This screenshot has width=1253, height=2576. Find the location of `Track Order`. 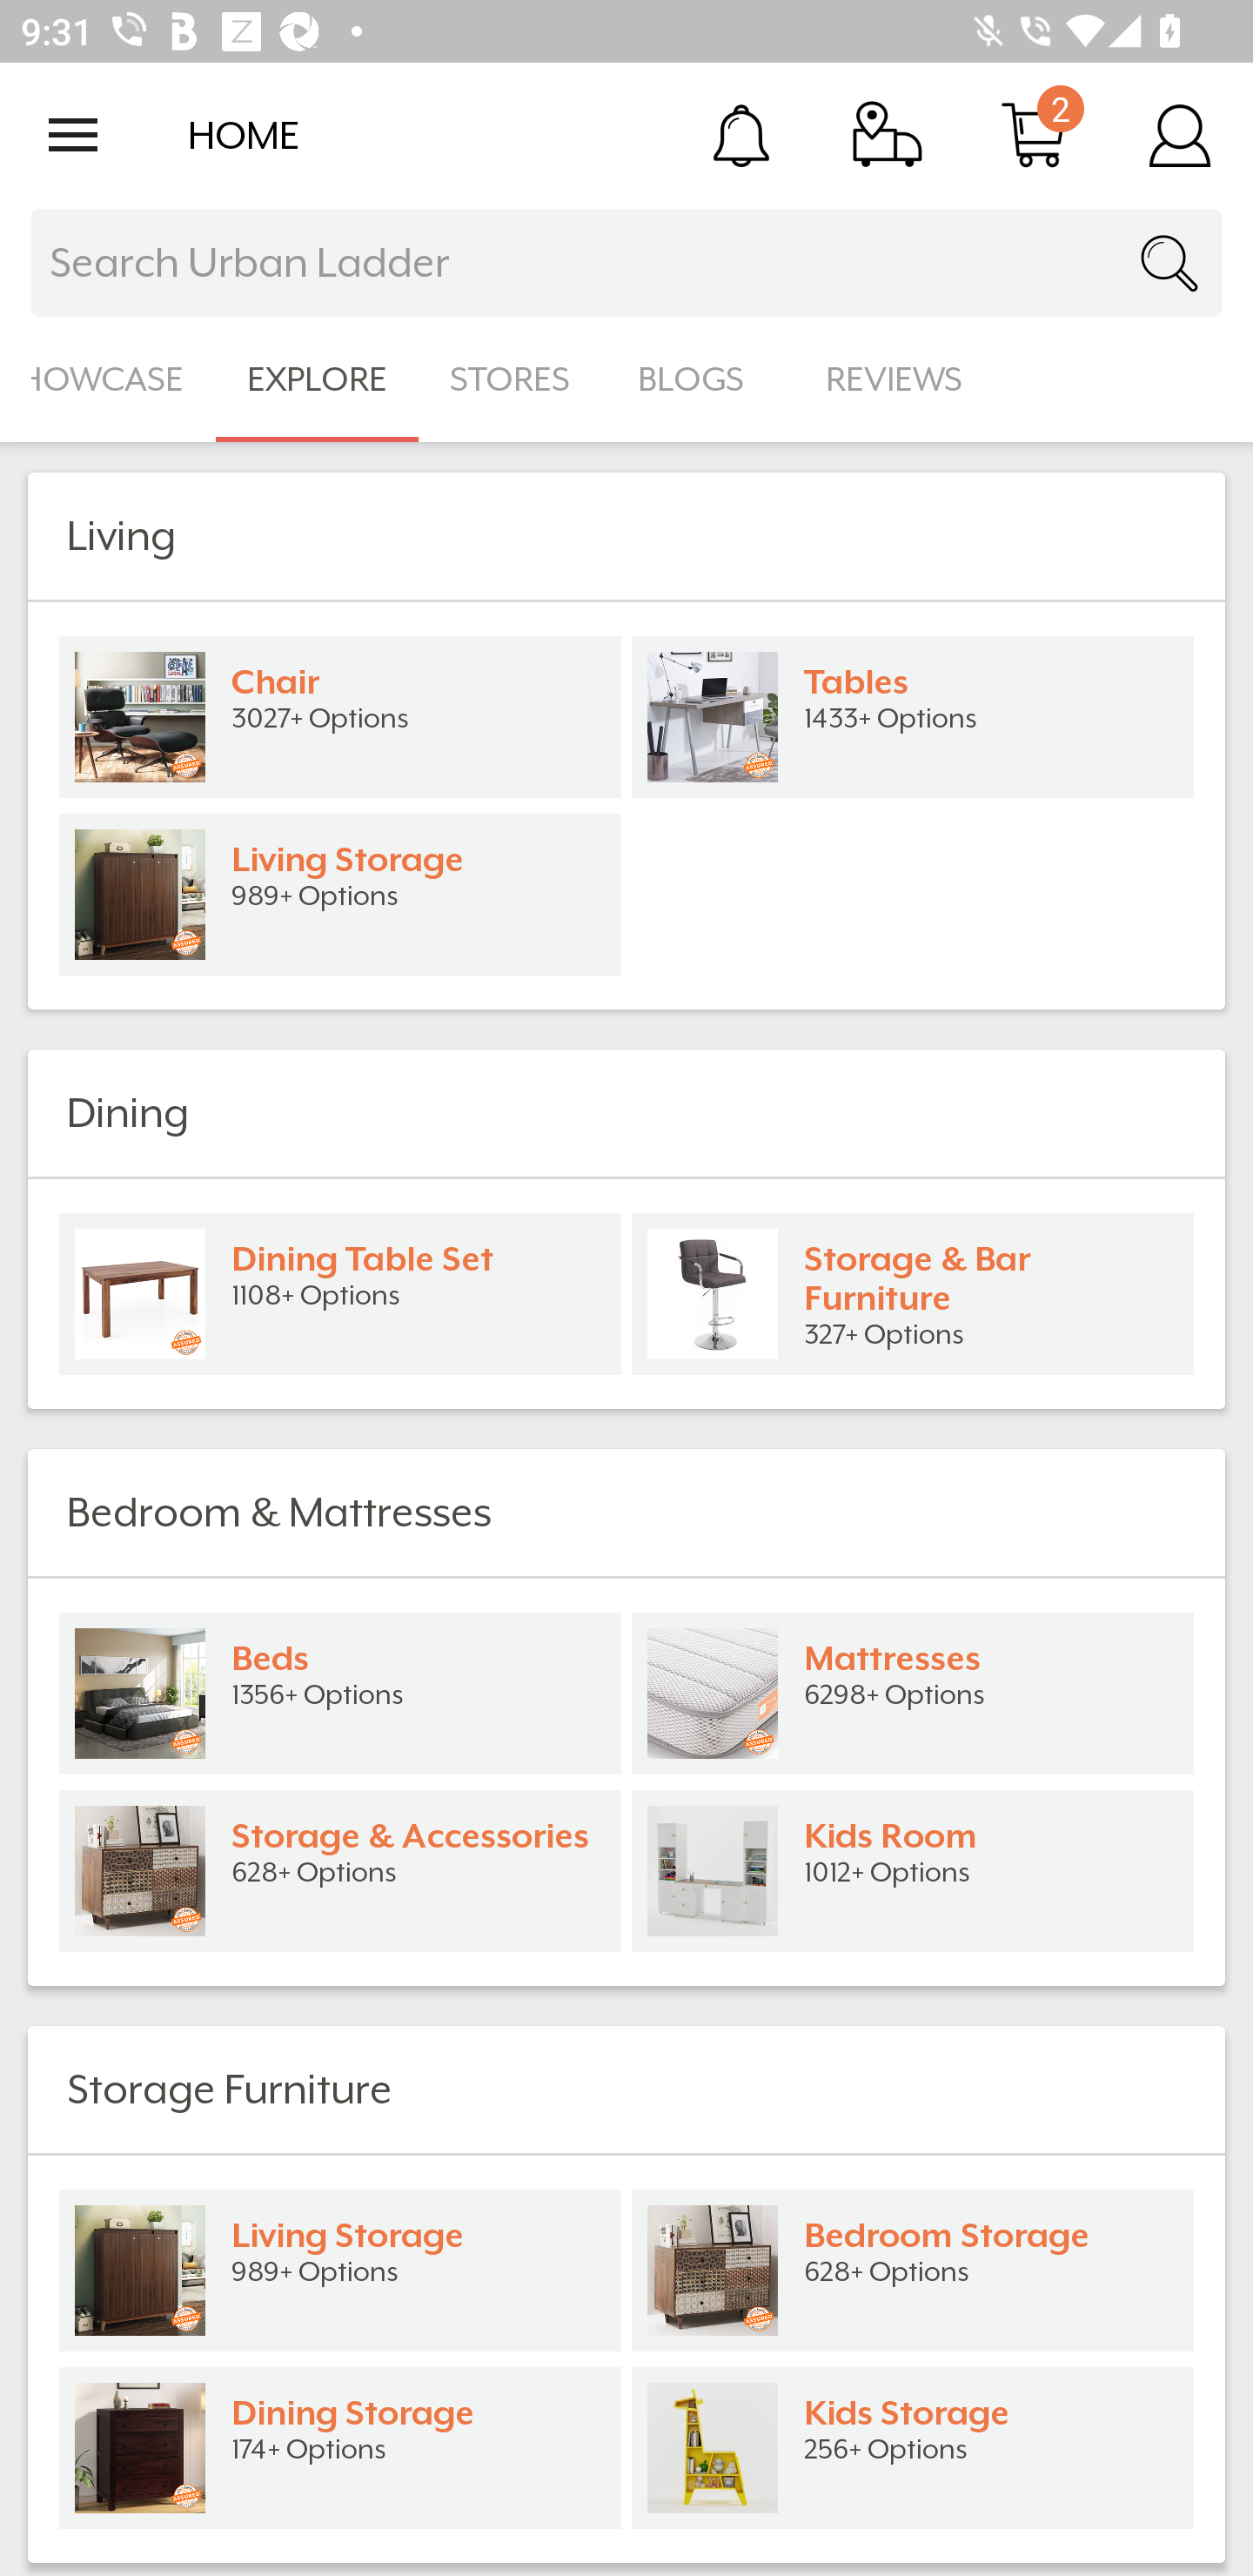

Track Order is located at coordinates (888, 134).